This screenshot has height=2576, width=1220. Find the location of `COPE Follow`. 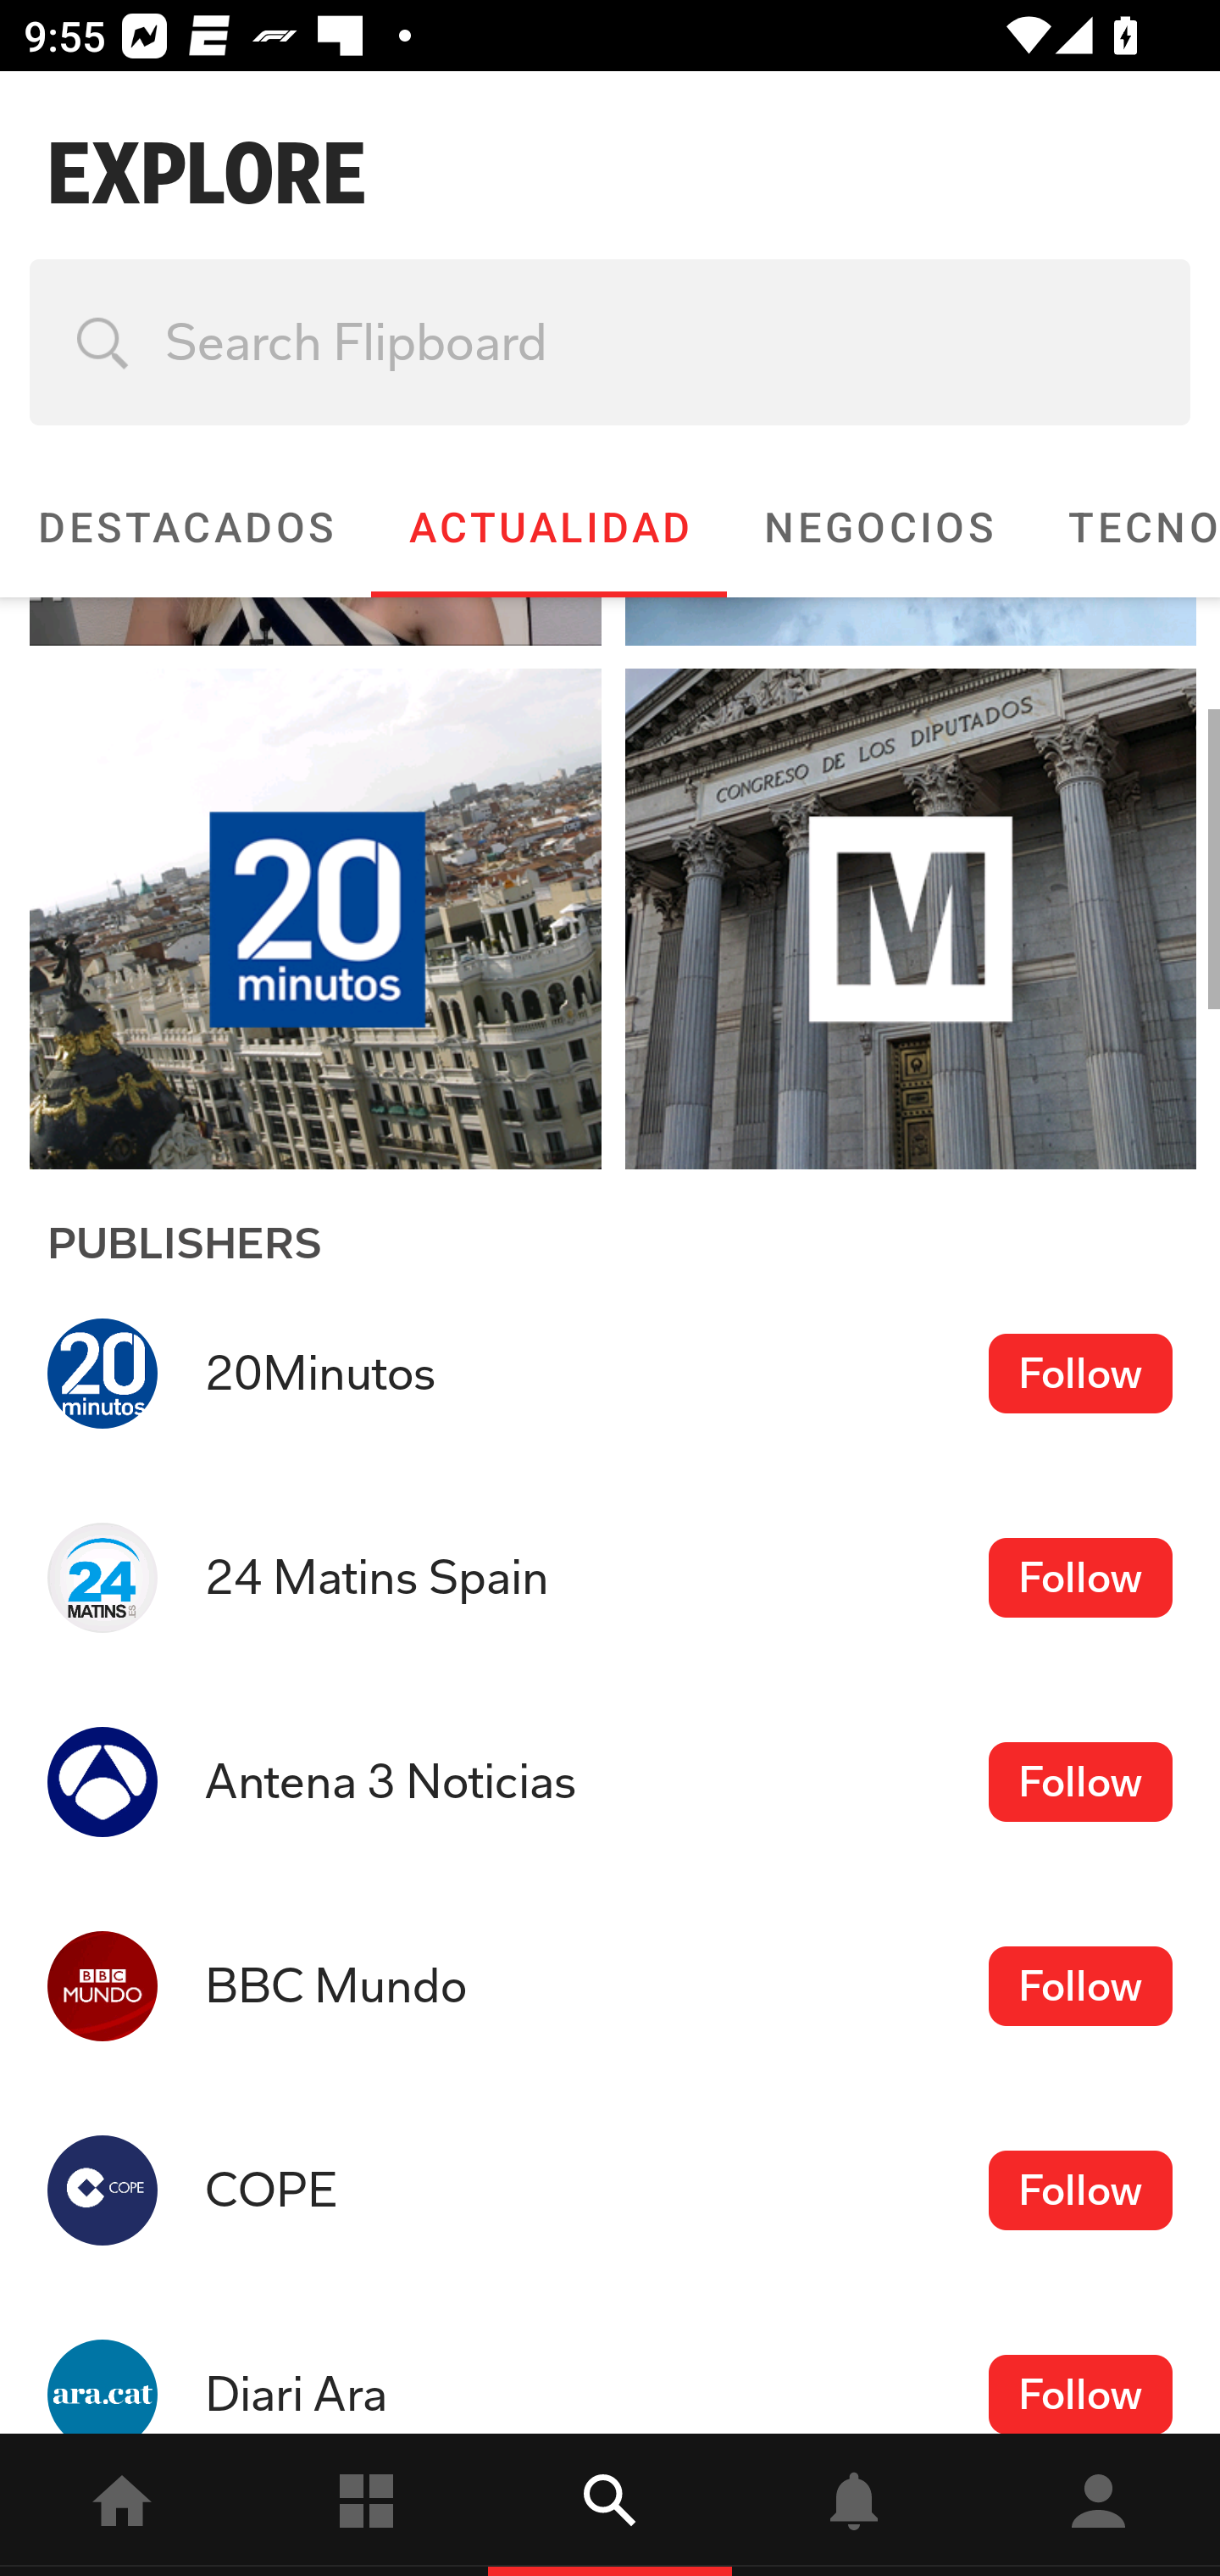

COPE Follow is located at coordinates (610, 2190).